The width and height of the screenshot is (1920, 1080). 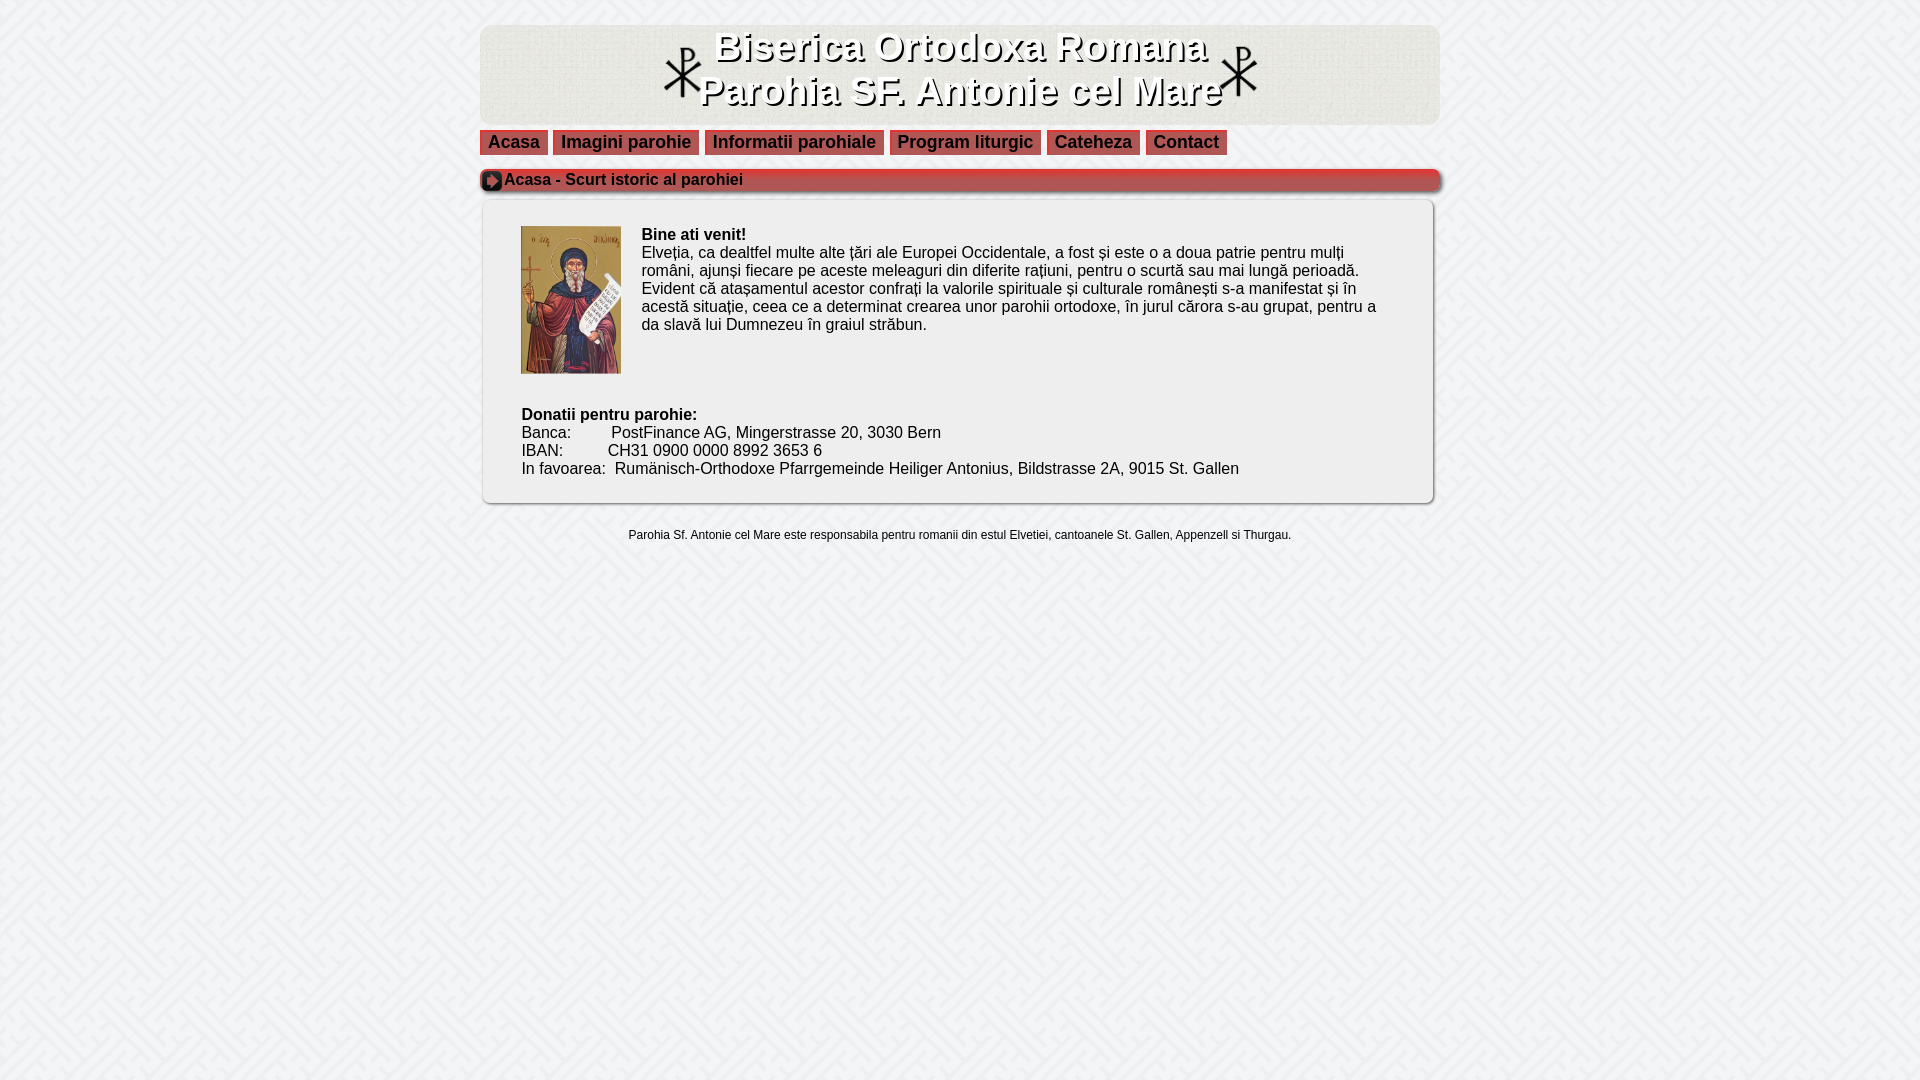 I want to click on Acasa, so click(x=514, y=142).